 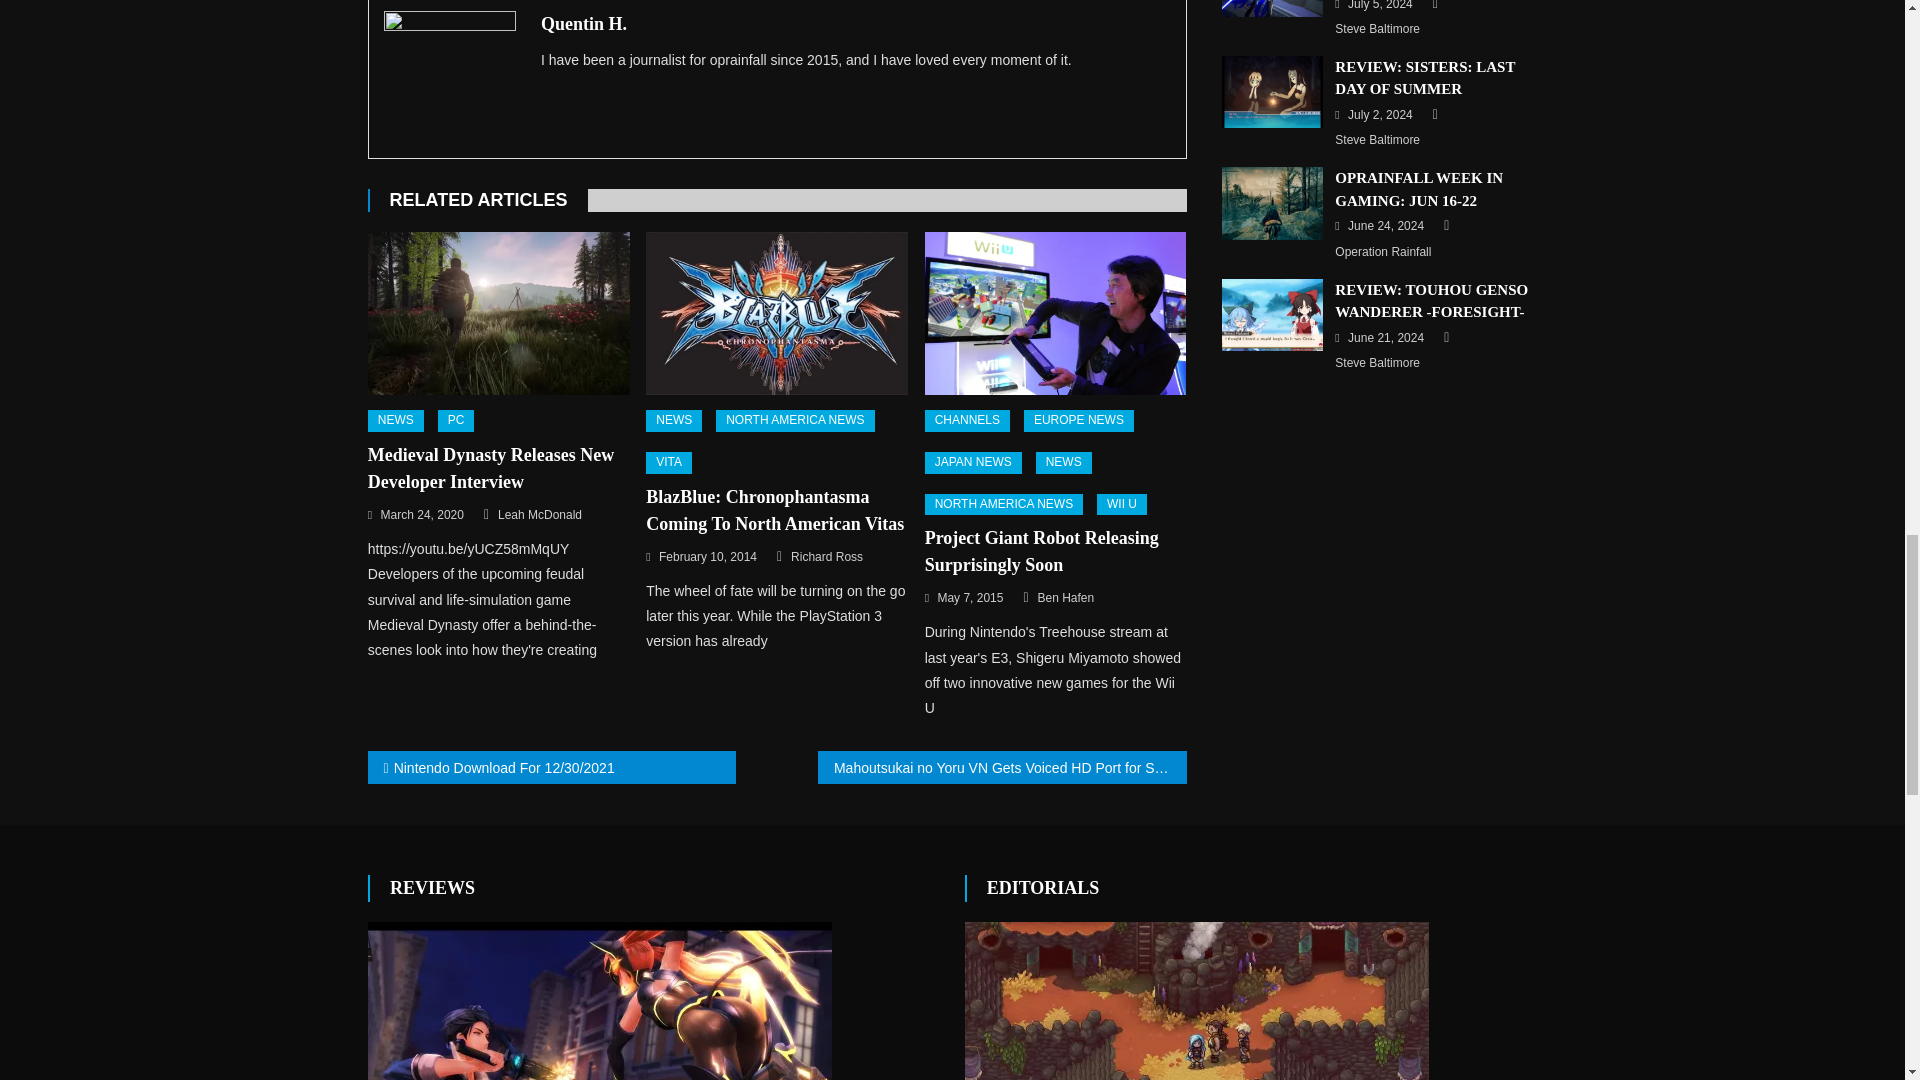 What do you see at coordinates (776, 314) in the screenshot?
I see `BlazBlue: Chronophantasma Coming To North American Vitas` at bounding box center [776, 314].